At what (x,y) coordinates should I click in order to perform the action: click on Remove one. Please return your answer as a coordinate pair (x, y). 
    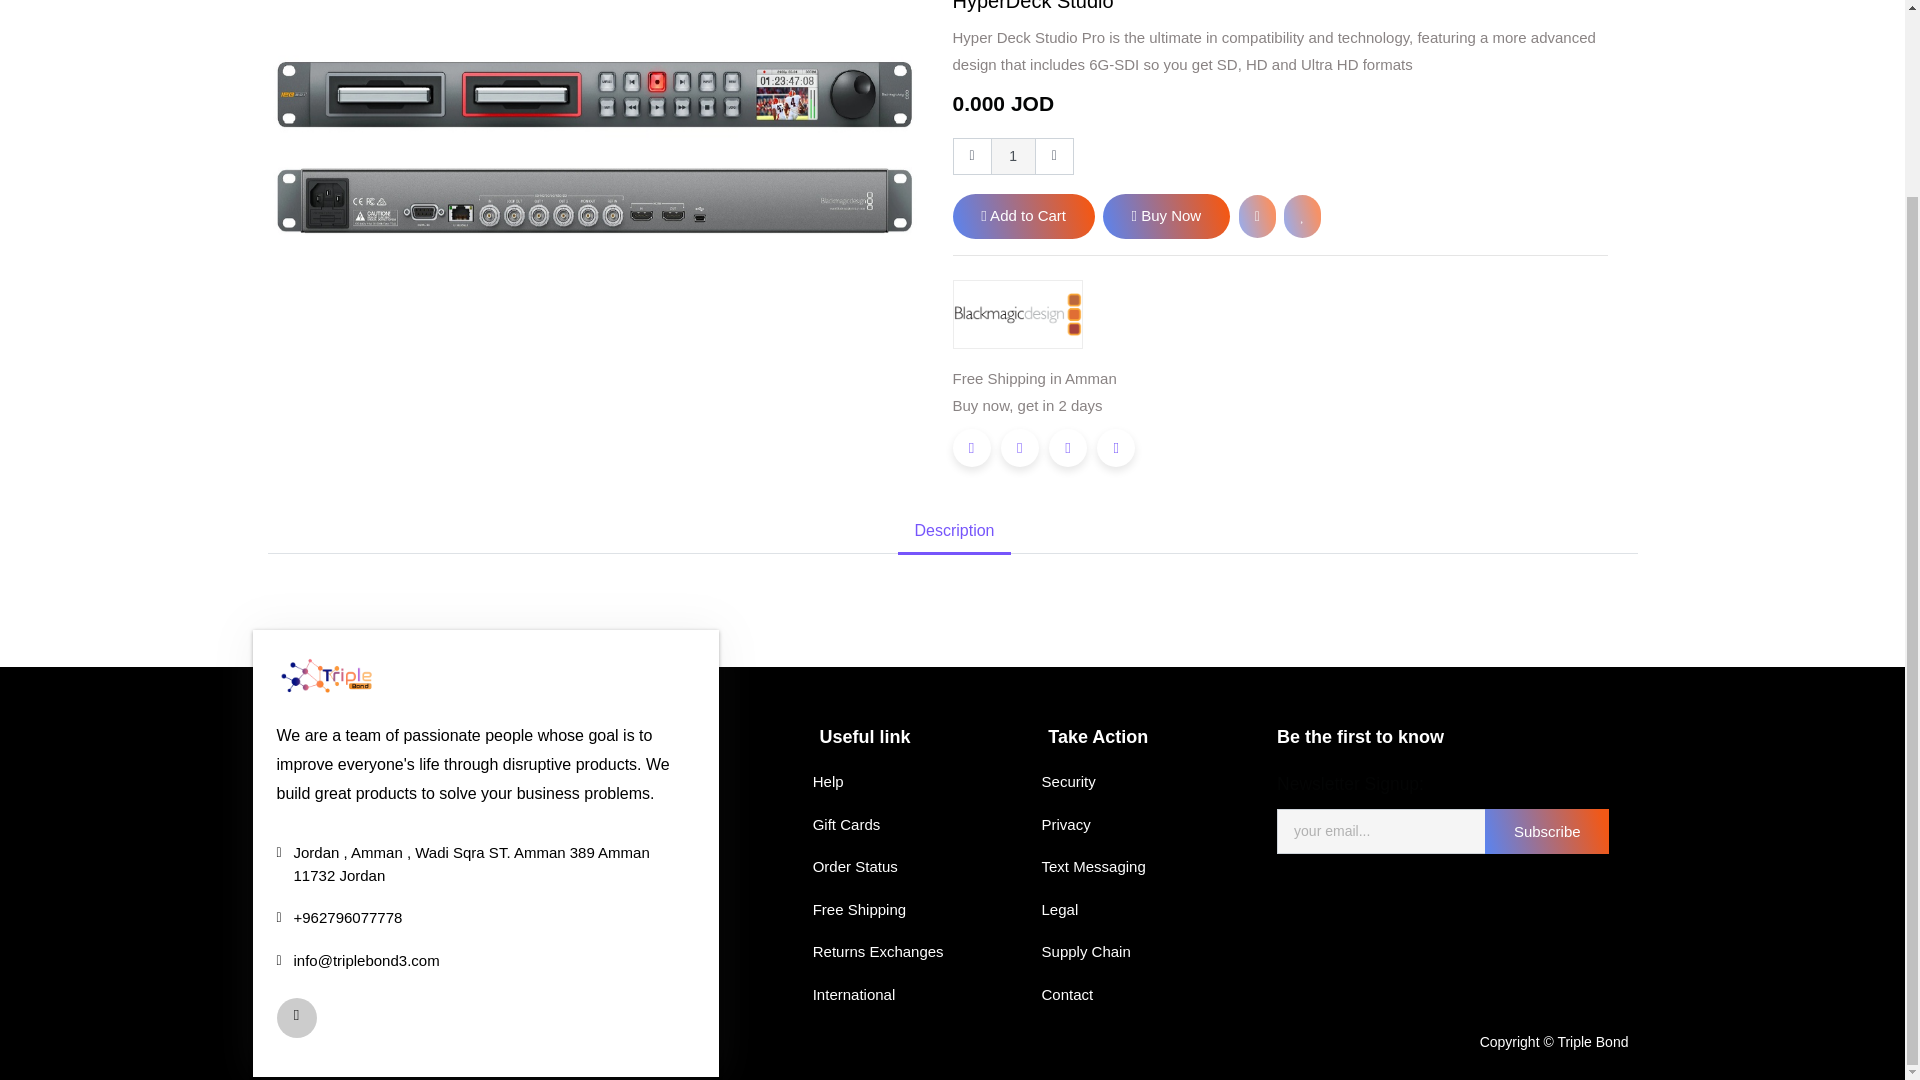
    Looking at the image, I should click on (971, 157).